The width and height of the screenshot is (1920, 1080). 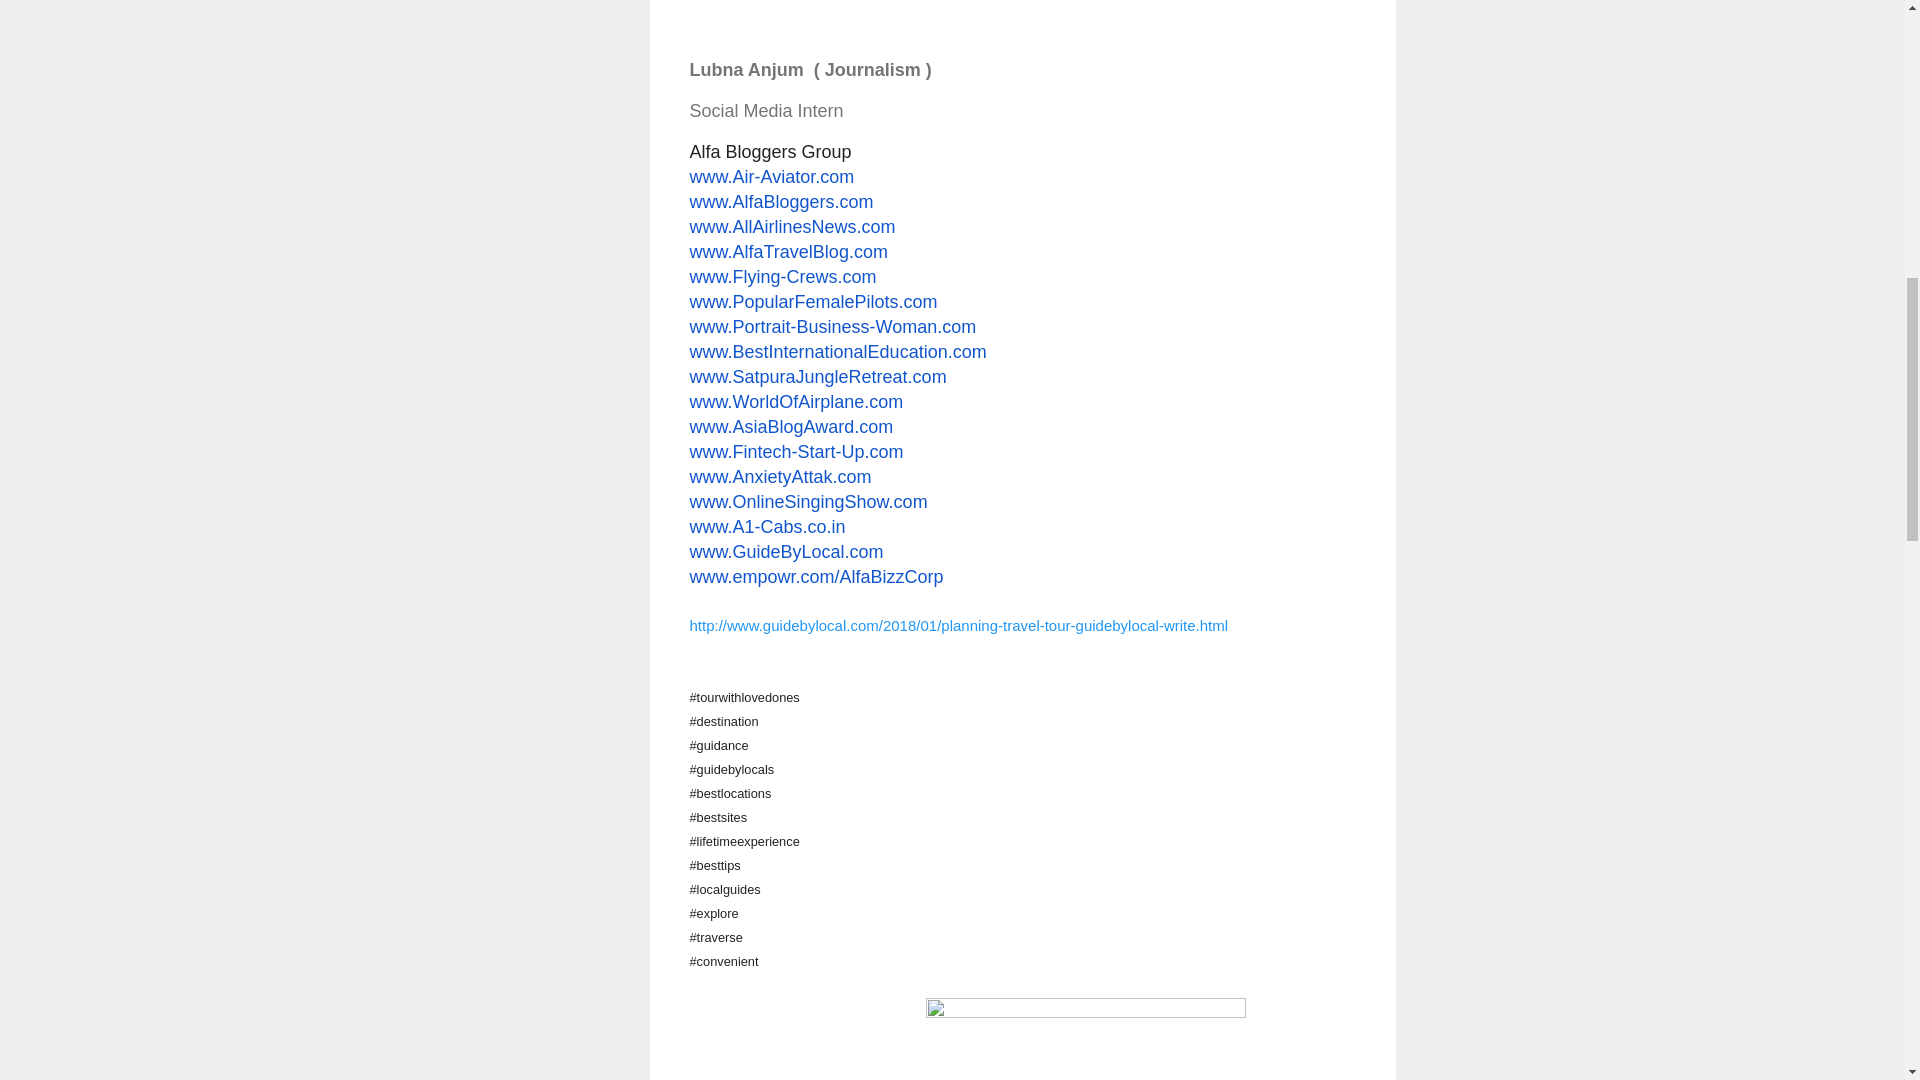 What do you see at coordinates (833, 326) in the screenshot?
I see `www.Portrait-Business-Woman.com` at bounding box center [833, 326].